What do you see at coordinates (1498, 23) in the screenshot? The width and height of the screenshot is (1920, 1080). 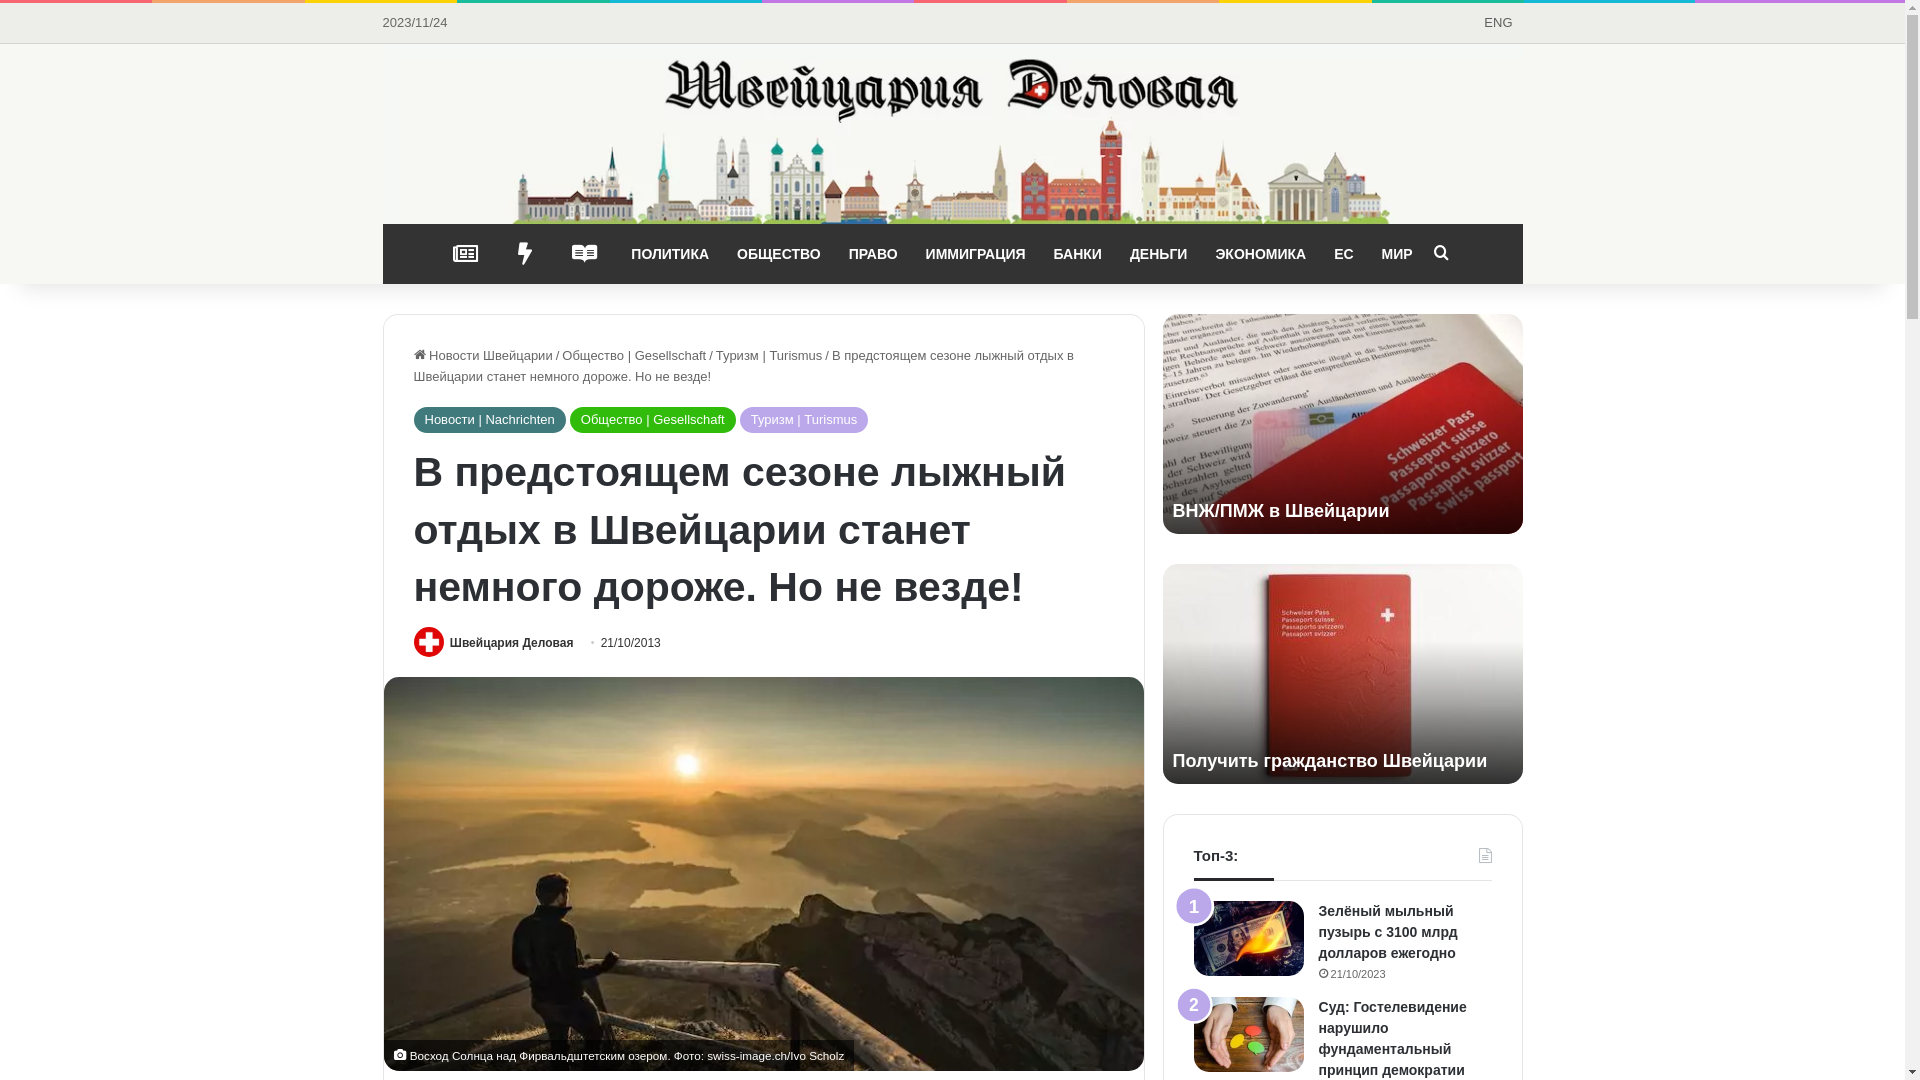 I see `ENG` at bounding box center [1498, 23].